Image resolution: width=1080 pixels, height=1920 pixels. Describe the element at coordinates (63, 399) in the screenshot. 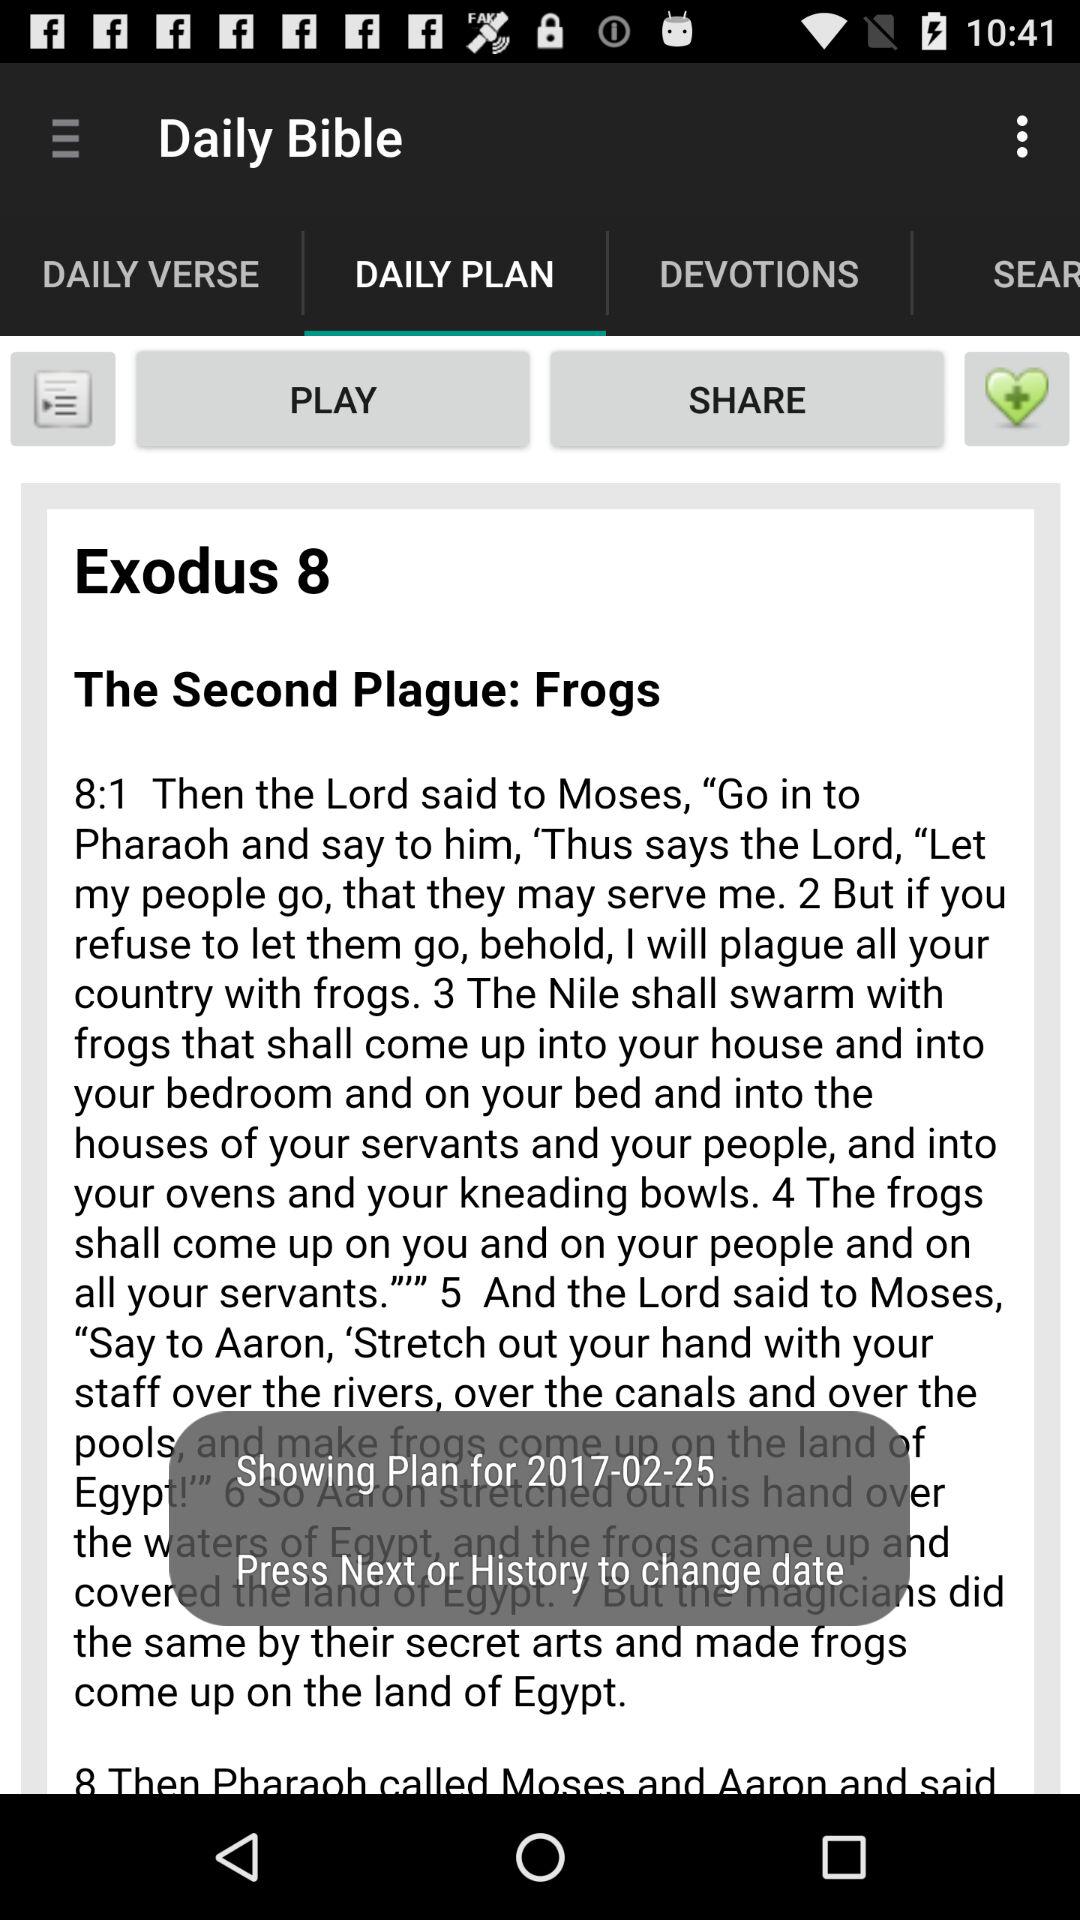

I see `book mark option` at that location.